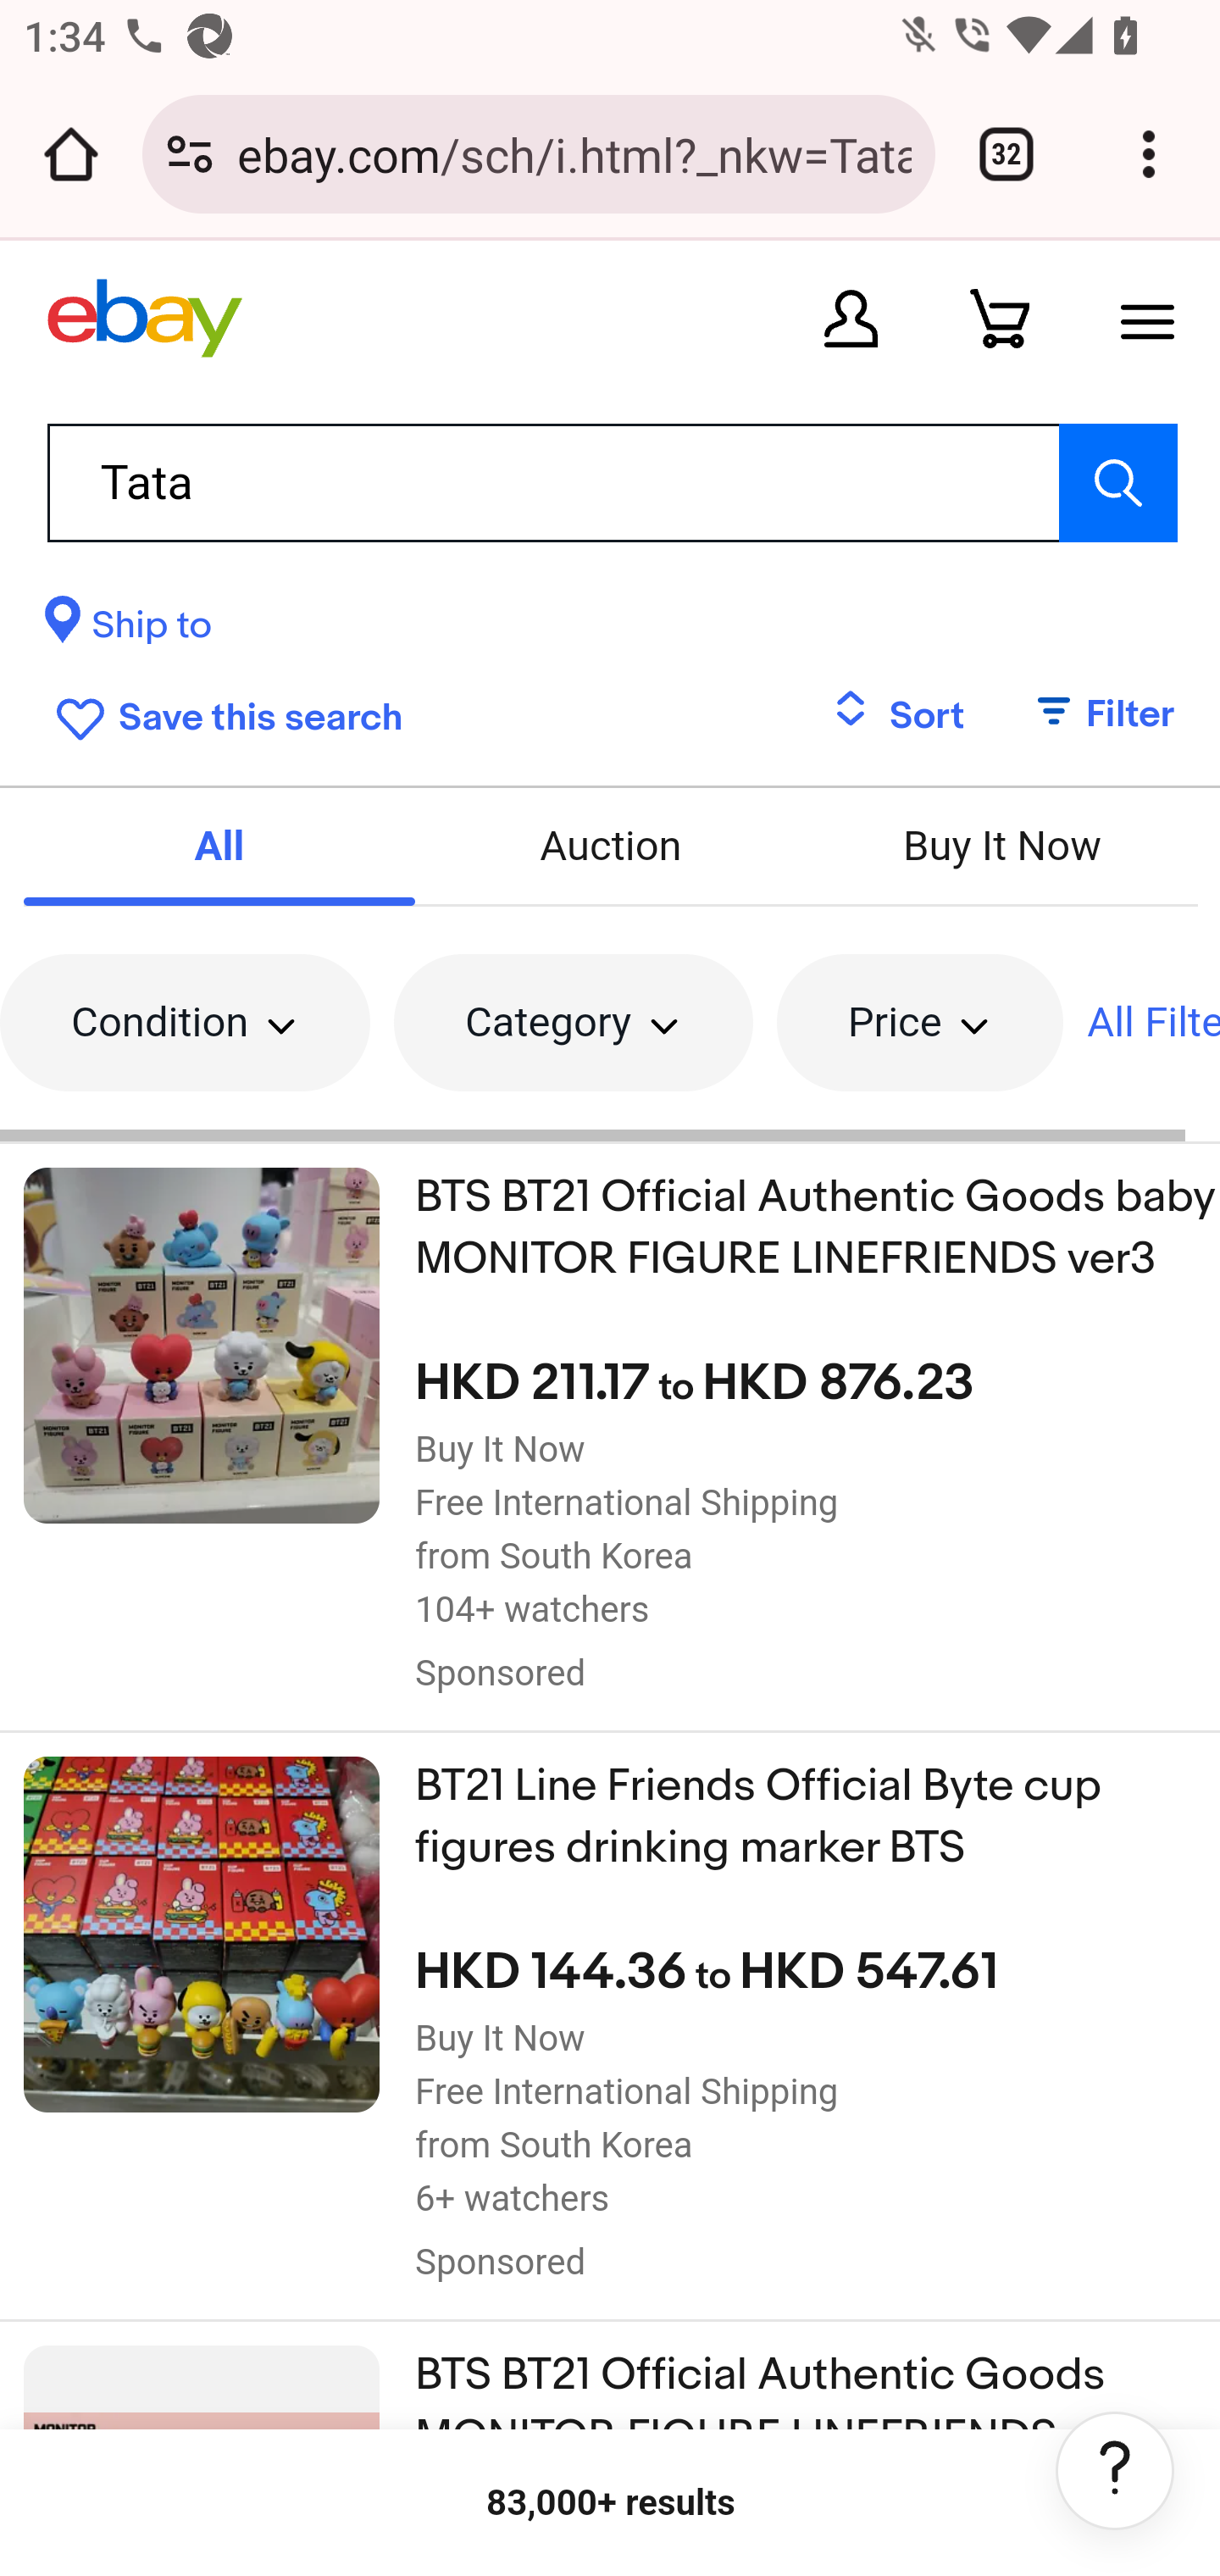 Image resolution: width=1220 pixels, height=2576 pixels. Describe the element at coordinates (918, 1020) in the screenshot. I see `Price` at that location.